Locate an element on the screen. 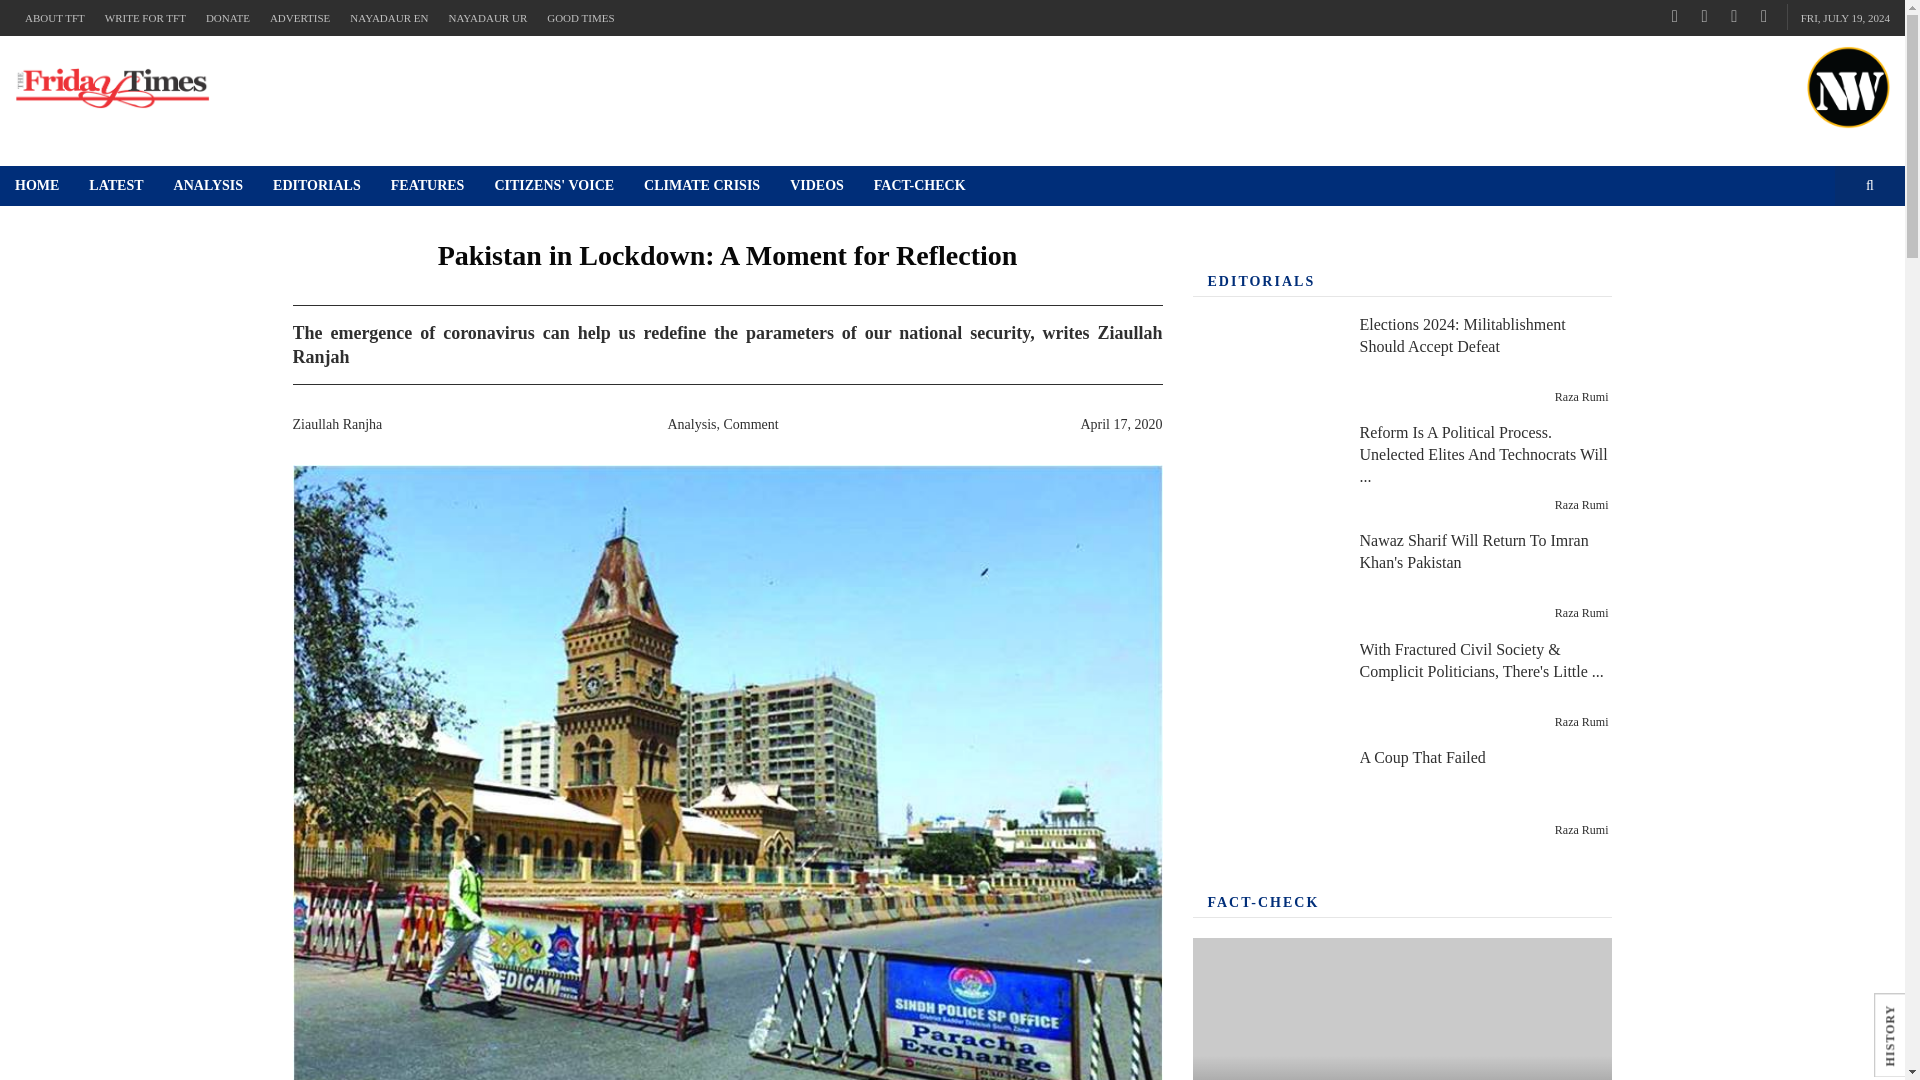 Image resolution: width=1920 pixels, height=1080 pixels. GOOD TIMES is located at coordinates (580, 18).